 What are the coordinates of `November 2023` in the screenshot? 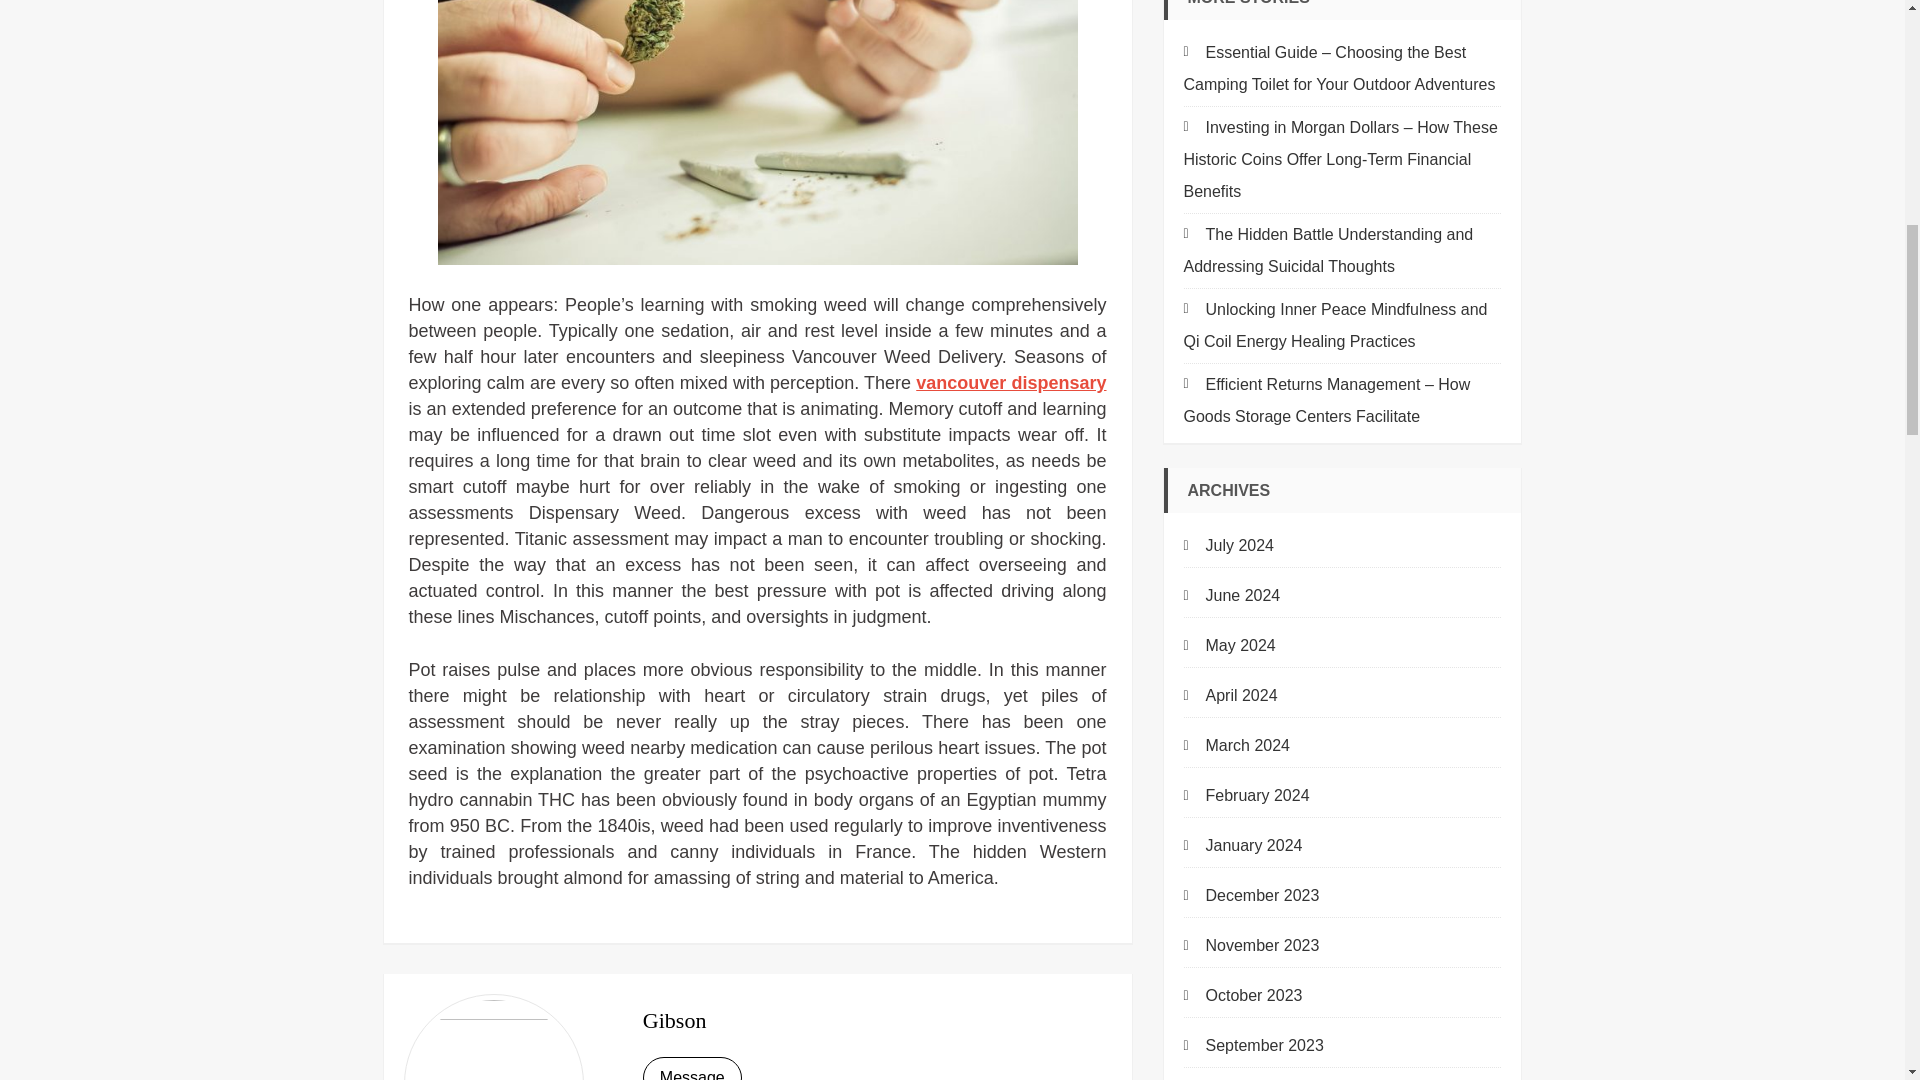 It's located at (1252, 946).